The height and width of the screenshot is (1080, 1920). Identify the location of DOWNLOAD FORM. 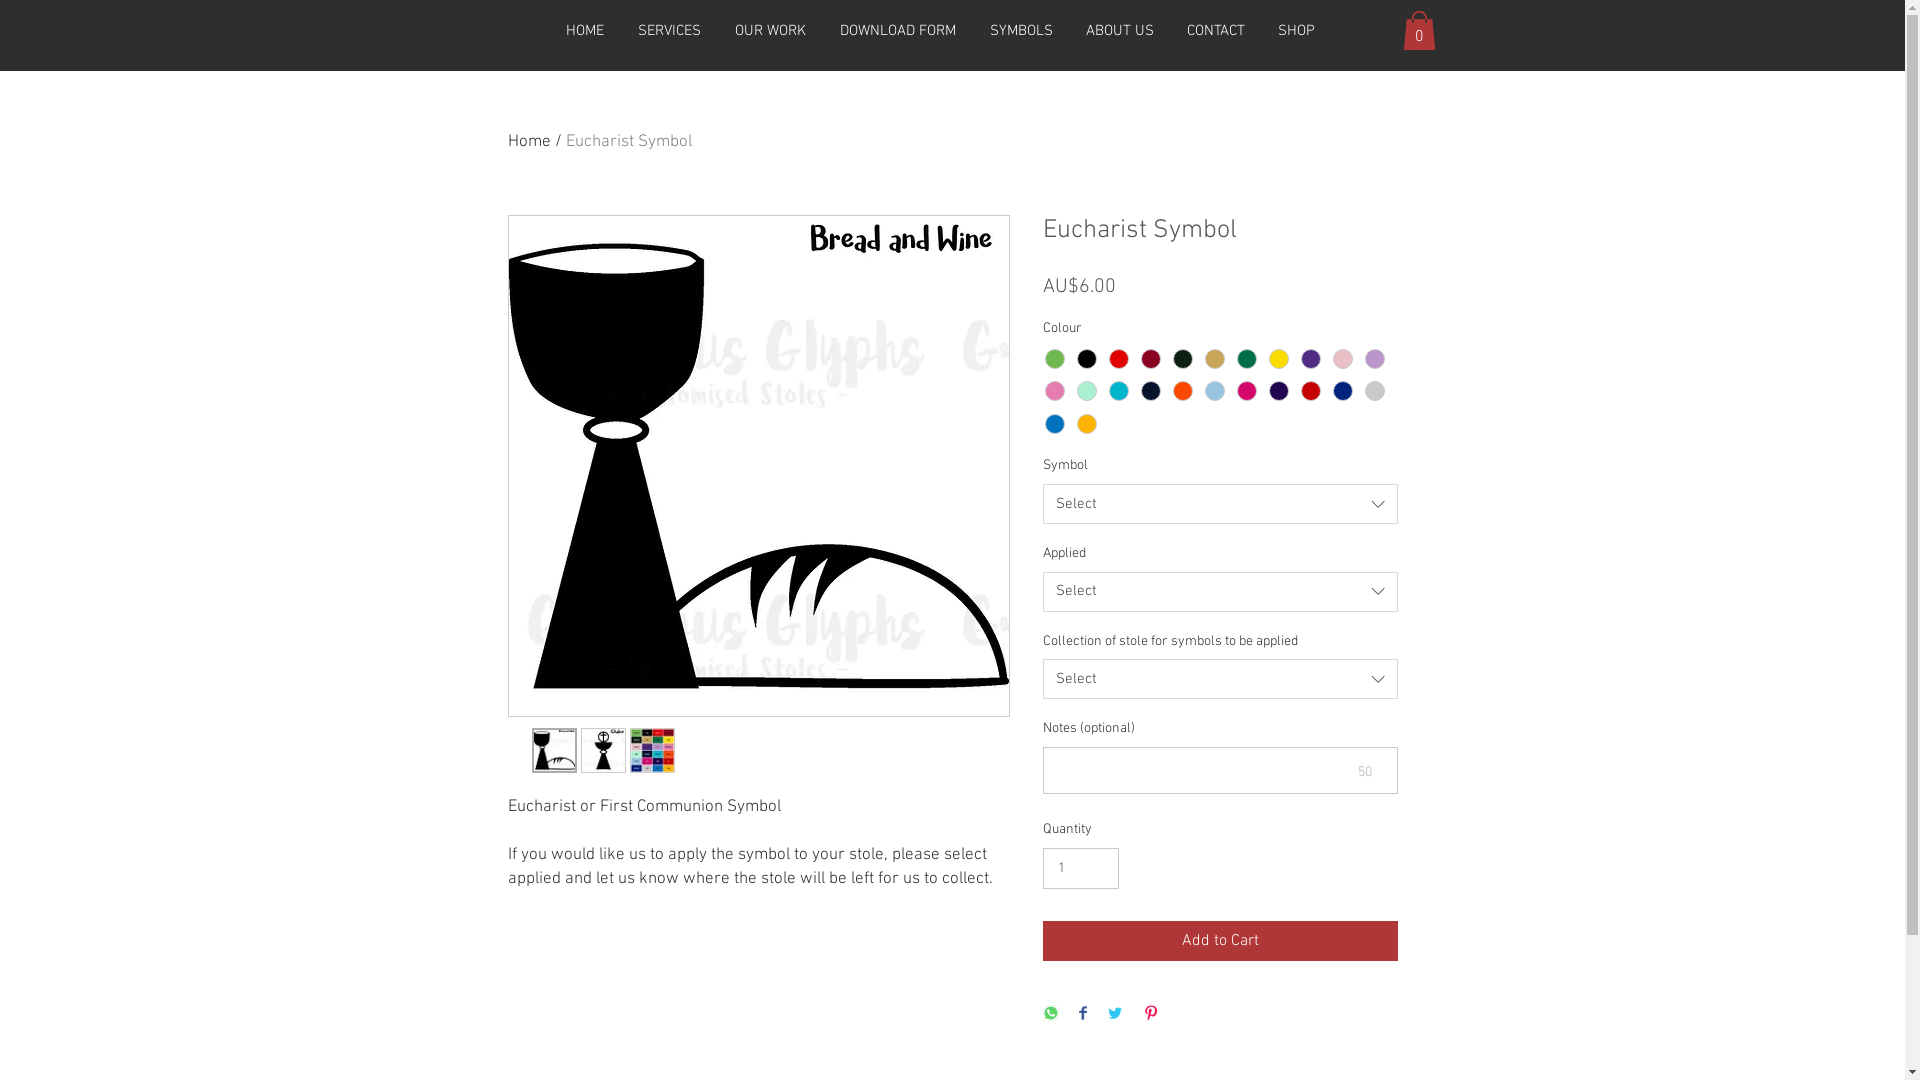
(897, 31).